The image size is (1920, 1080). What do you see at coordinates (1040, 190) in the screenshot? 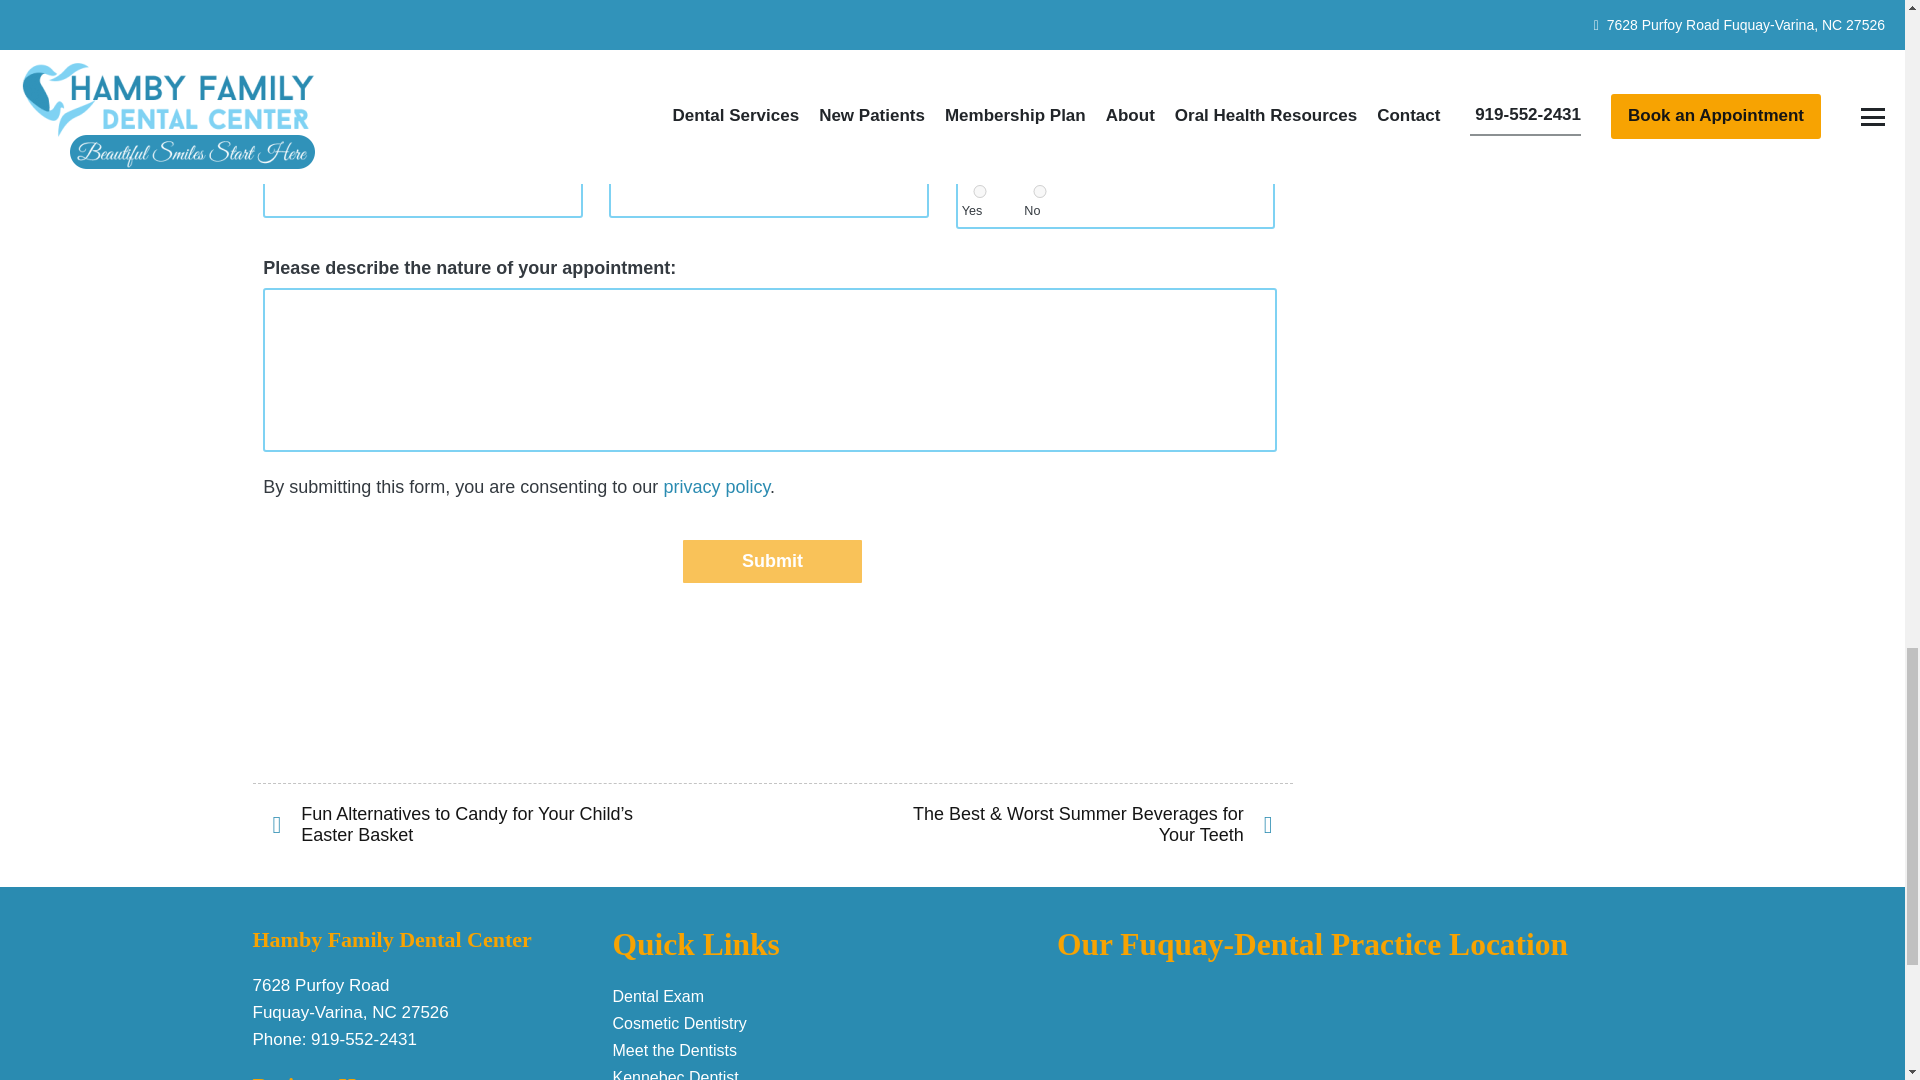
I see `No` at bounding box center [1040, 190].